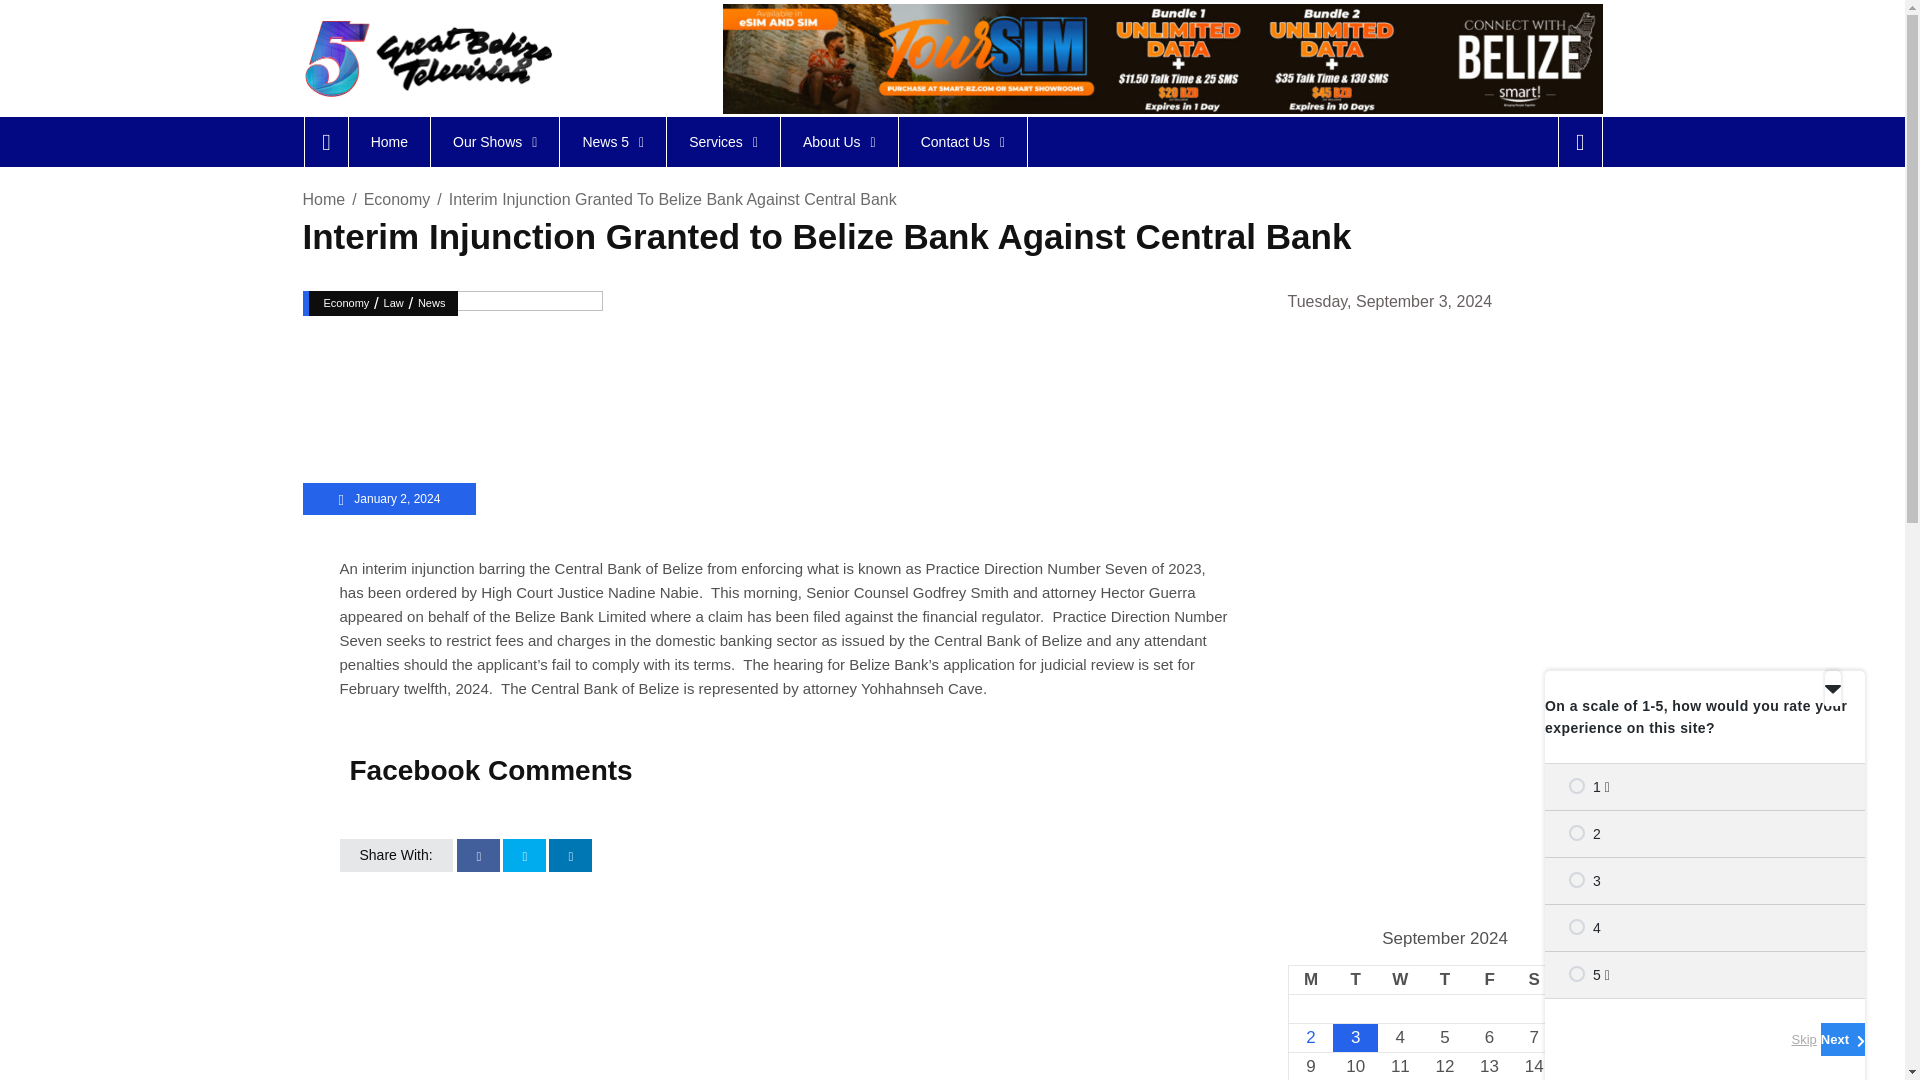  Describe the element at coordinates (388, 142) in the screenshot. I see `Home` at that location.